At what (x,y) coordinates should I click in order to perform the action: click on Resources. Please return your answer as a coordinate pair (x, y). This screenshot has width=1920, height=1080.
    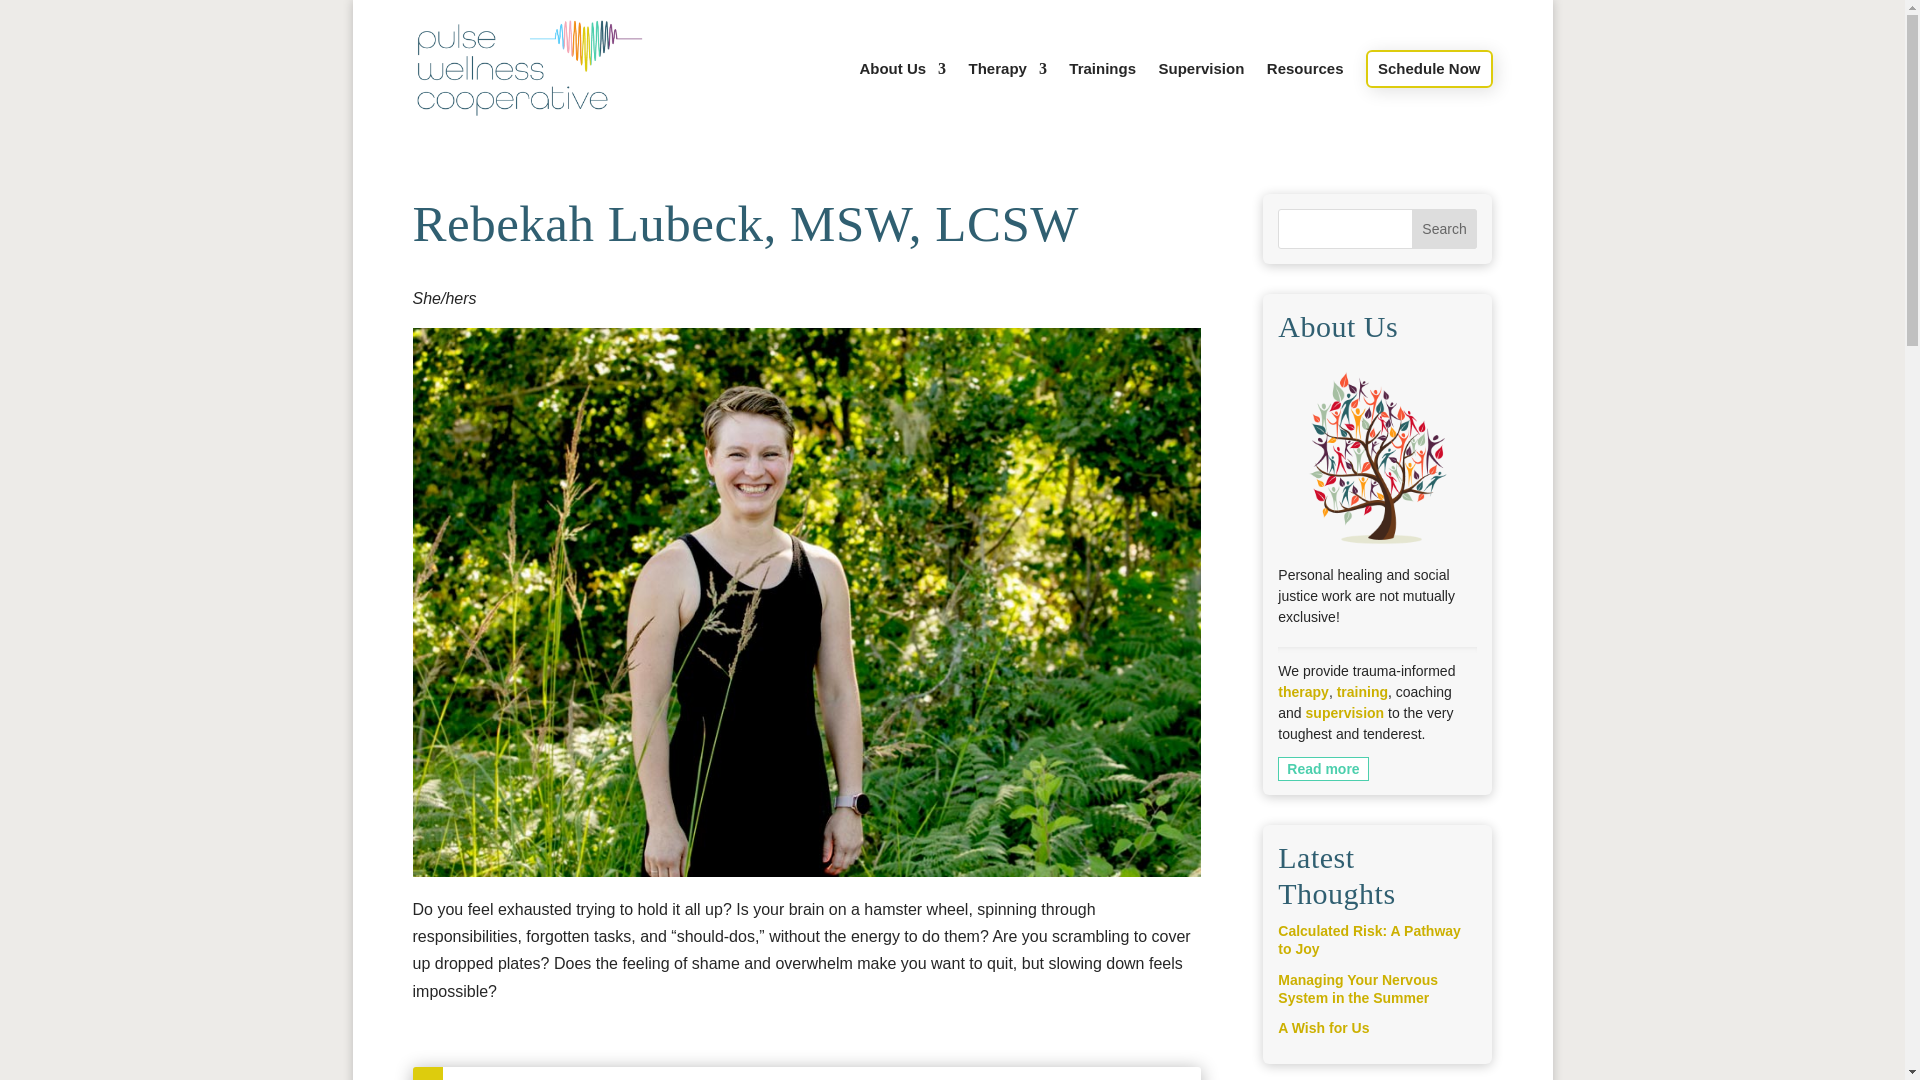
    Looking at the image, I should click on (1306, 86).